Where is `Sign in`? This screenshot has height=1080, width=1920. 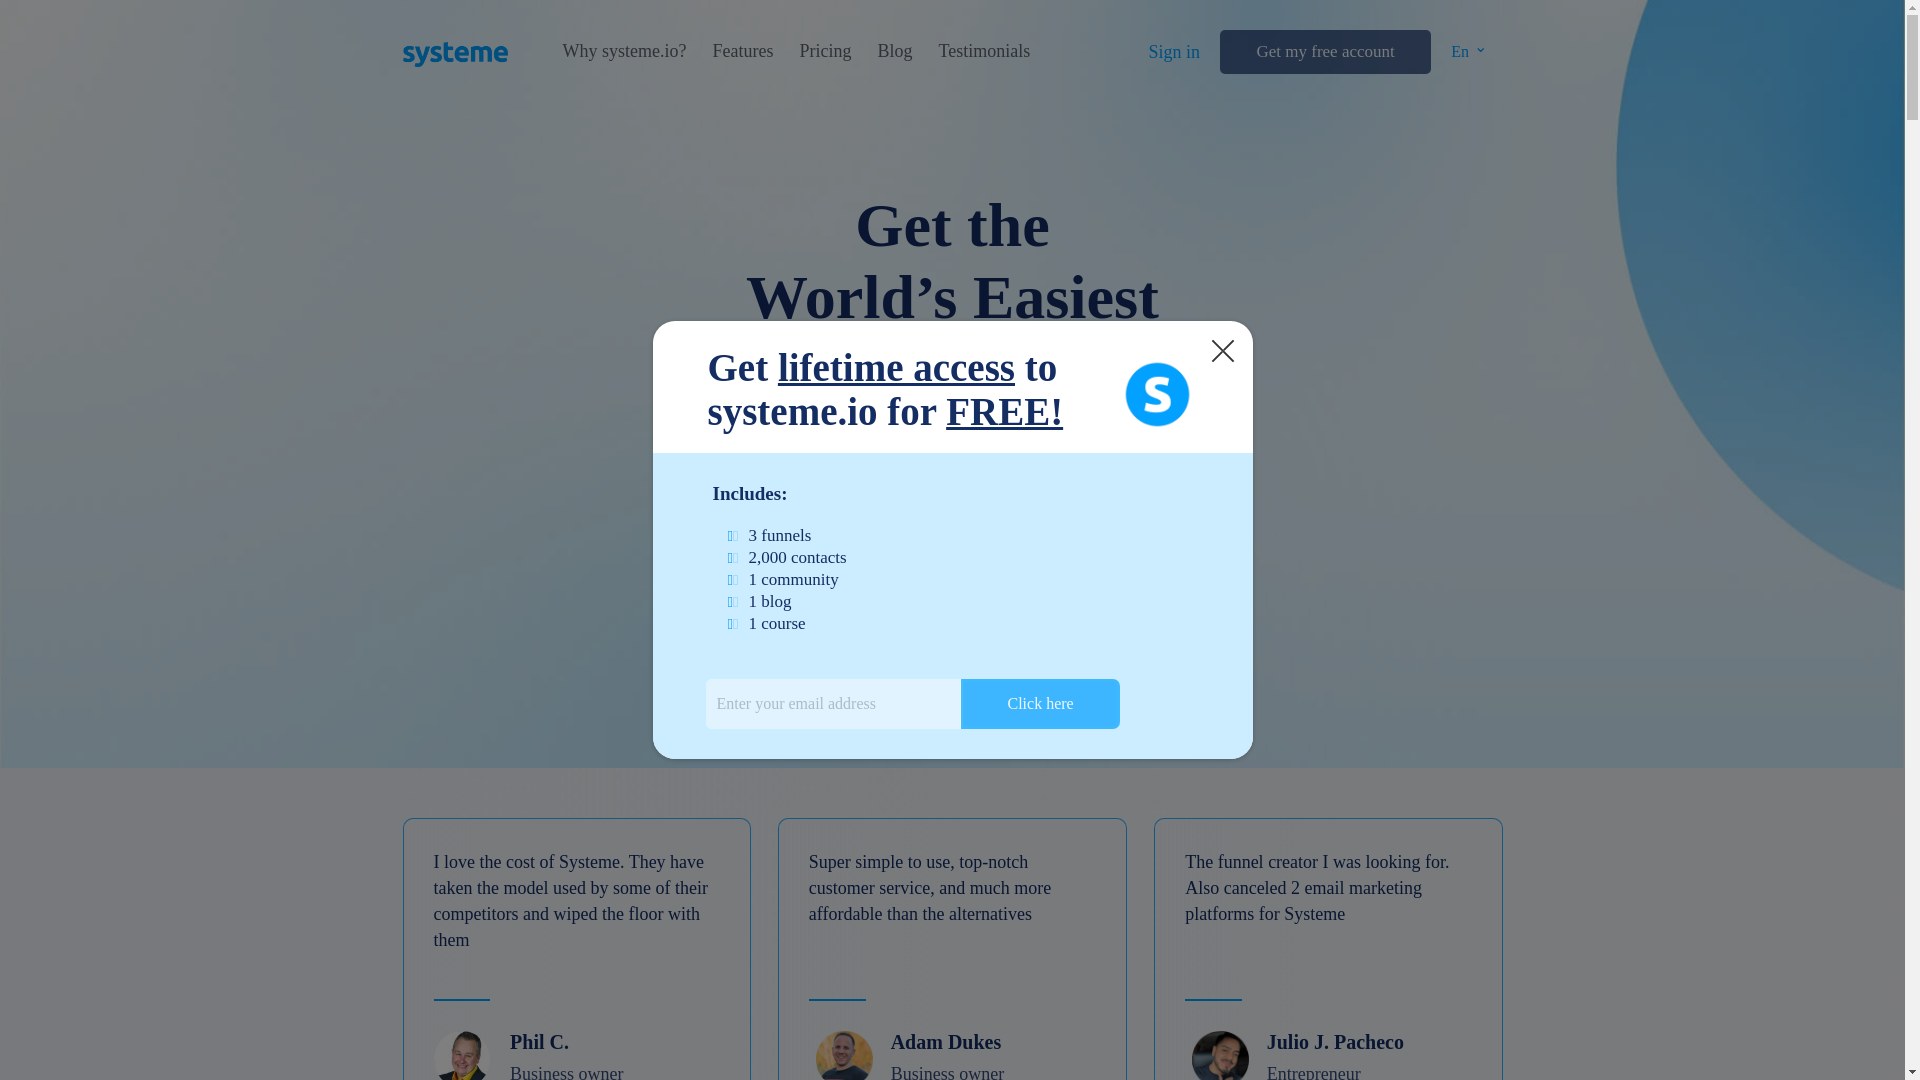 Sign in is located at coordinates (1174, 52).